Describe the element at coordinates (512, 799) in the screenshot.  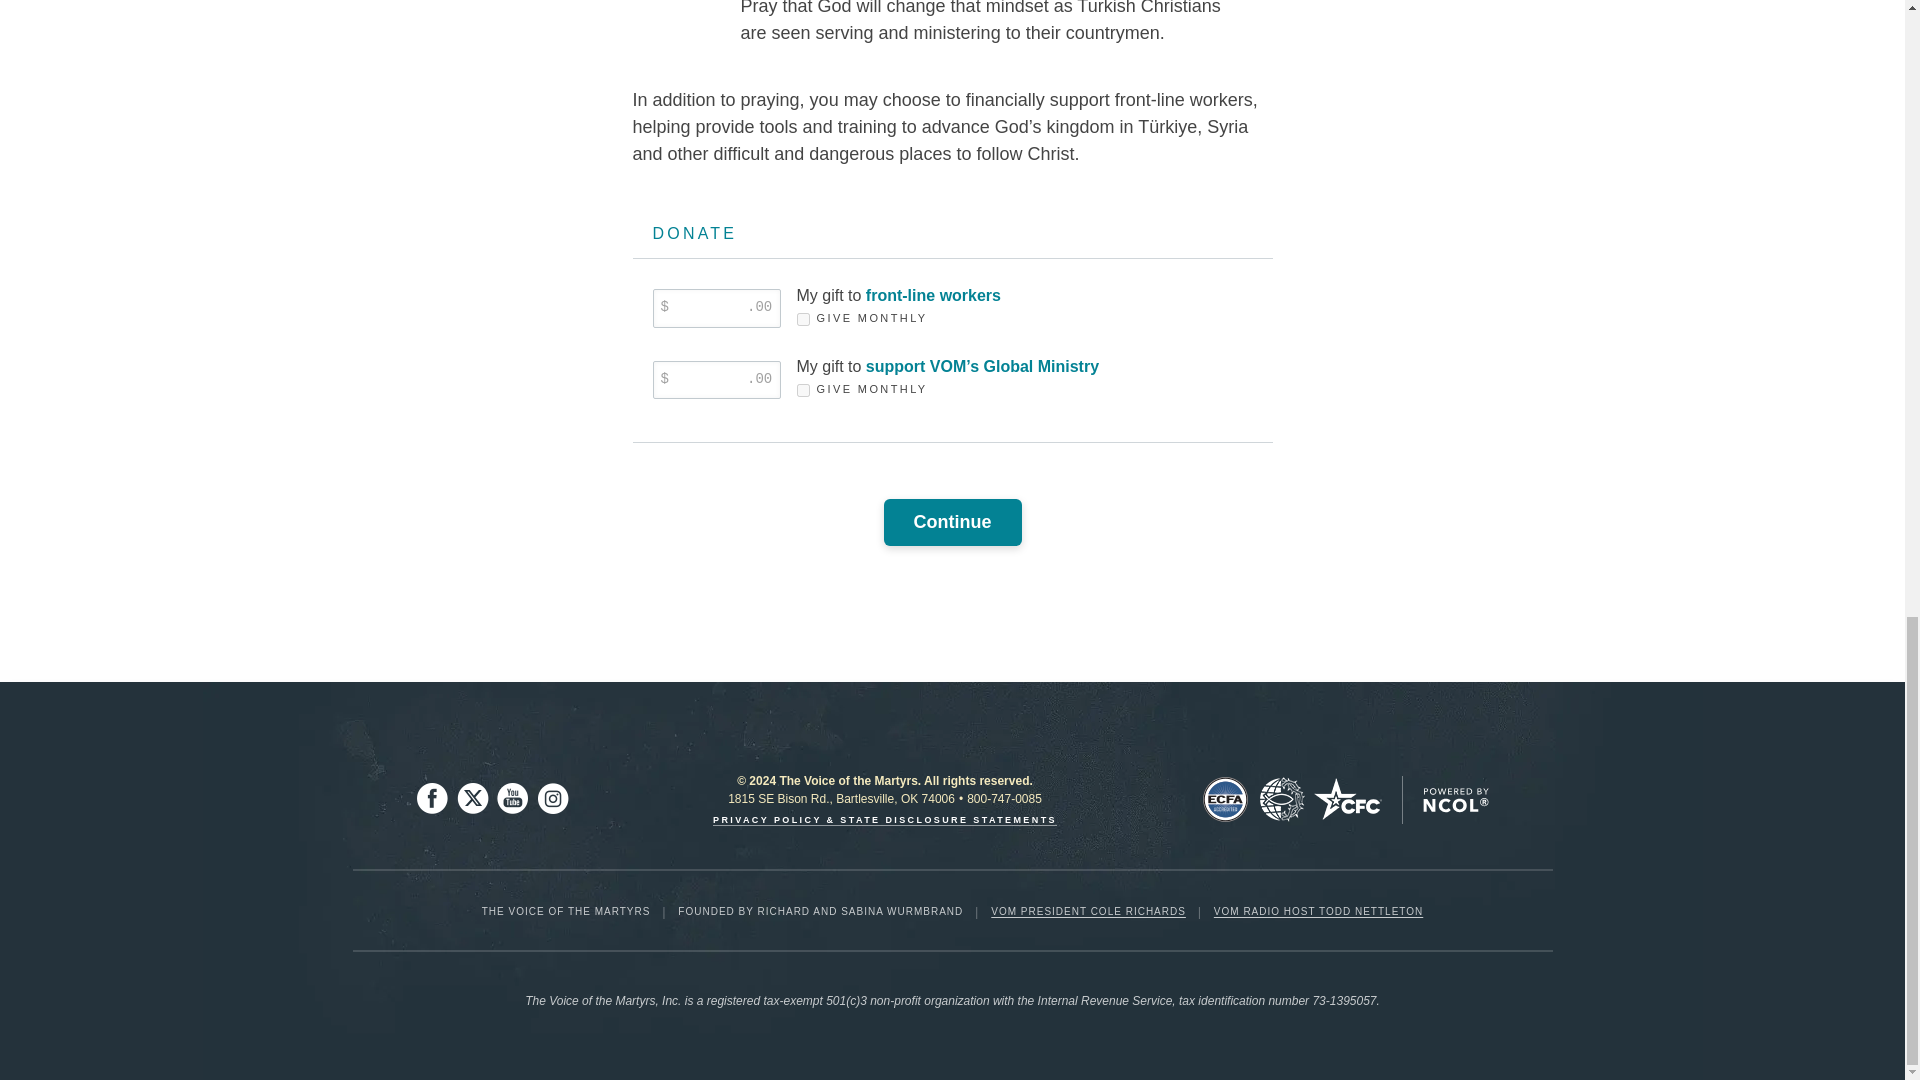
I see `YouTube` at that location.